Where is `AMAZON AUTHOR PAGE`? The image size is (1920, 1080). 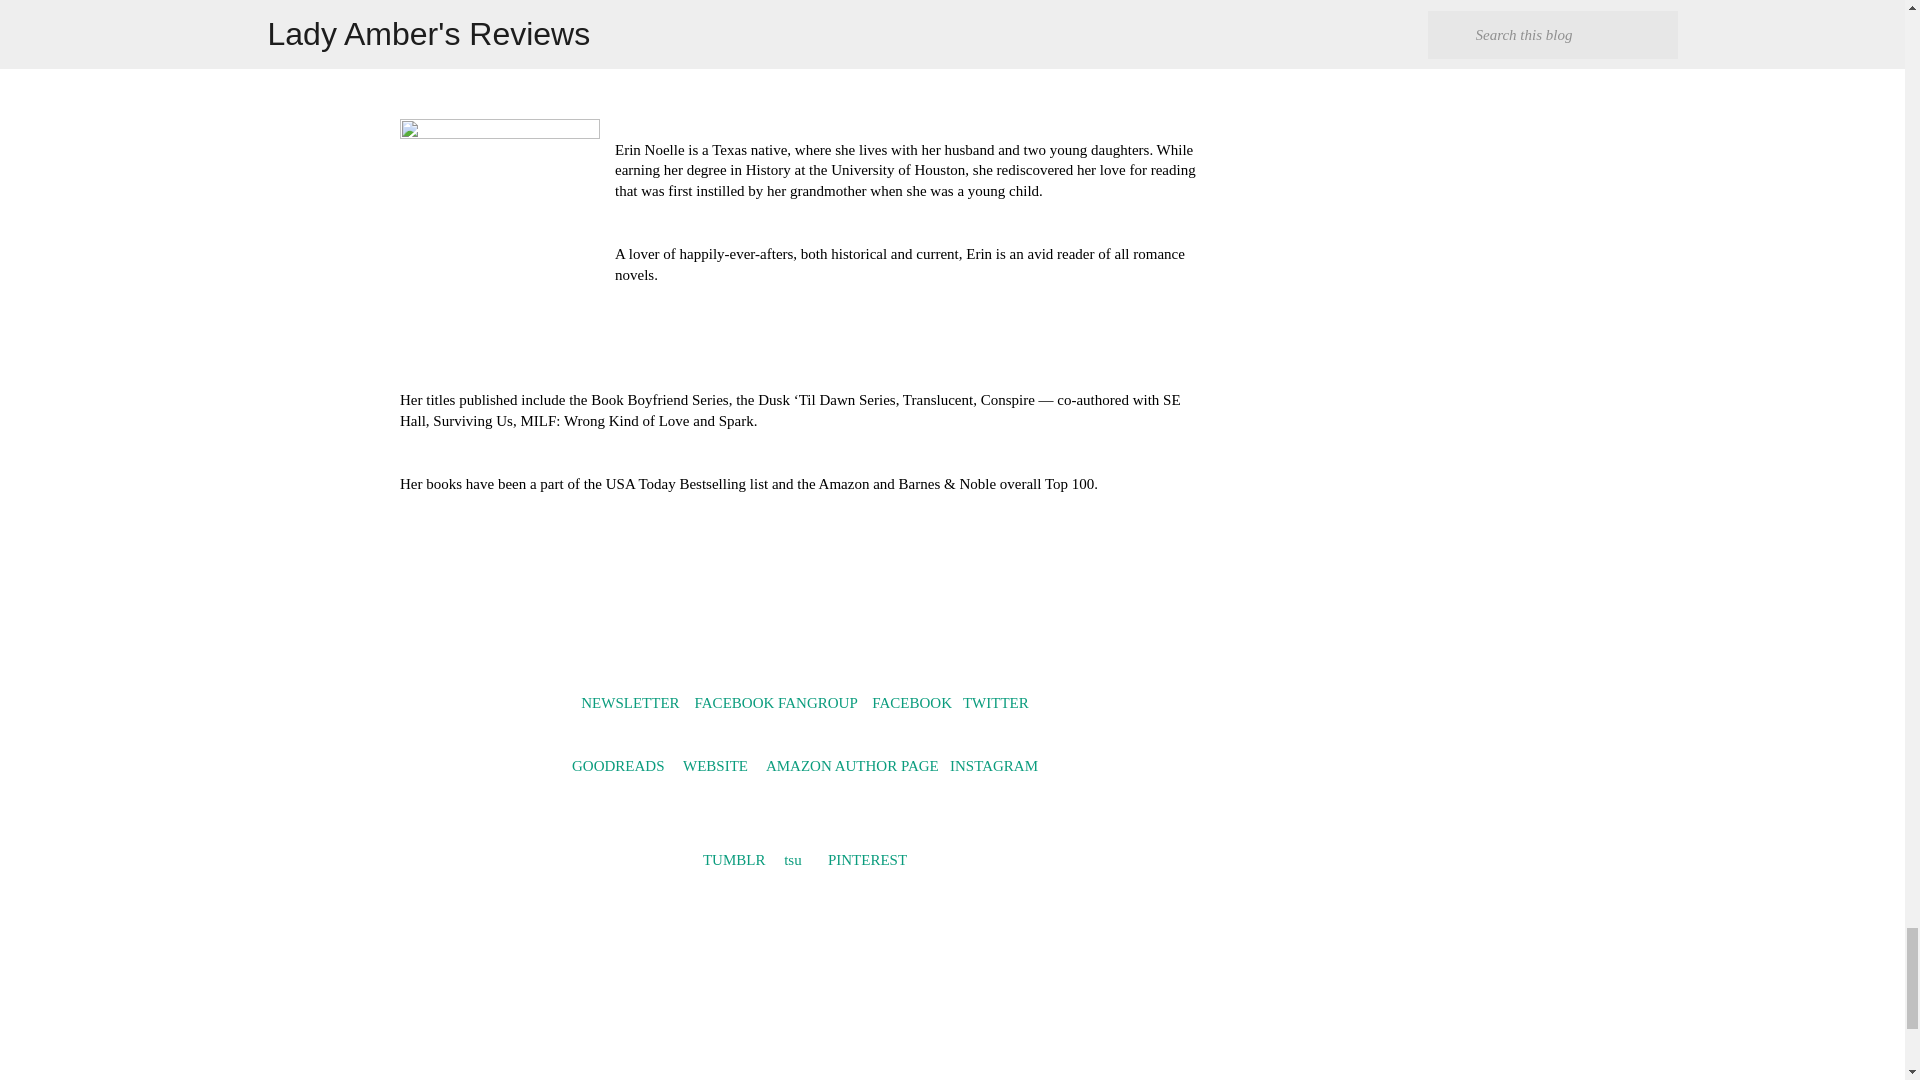 AMAZON AUTHOR PAGE is located at coordinates (852, 766).